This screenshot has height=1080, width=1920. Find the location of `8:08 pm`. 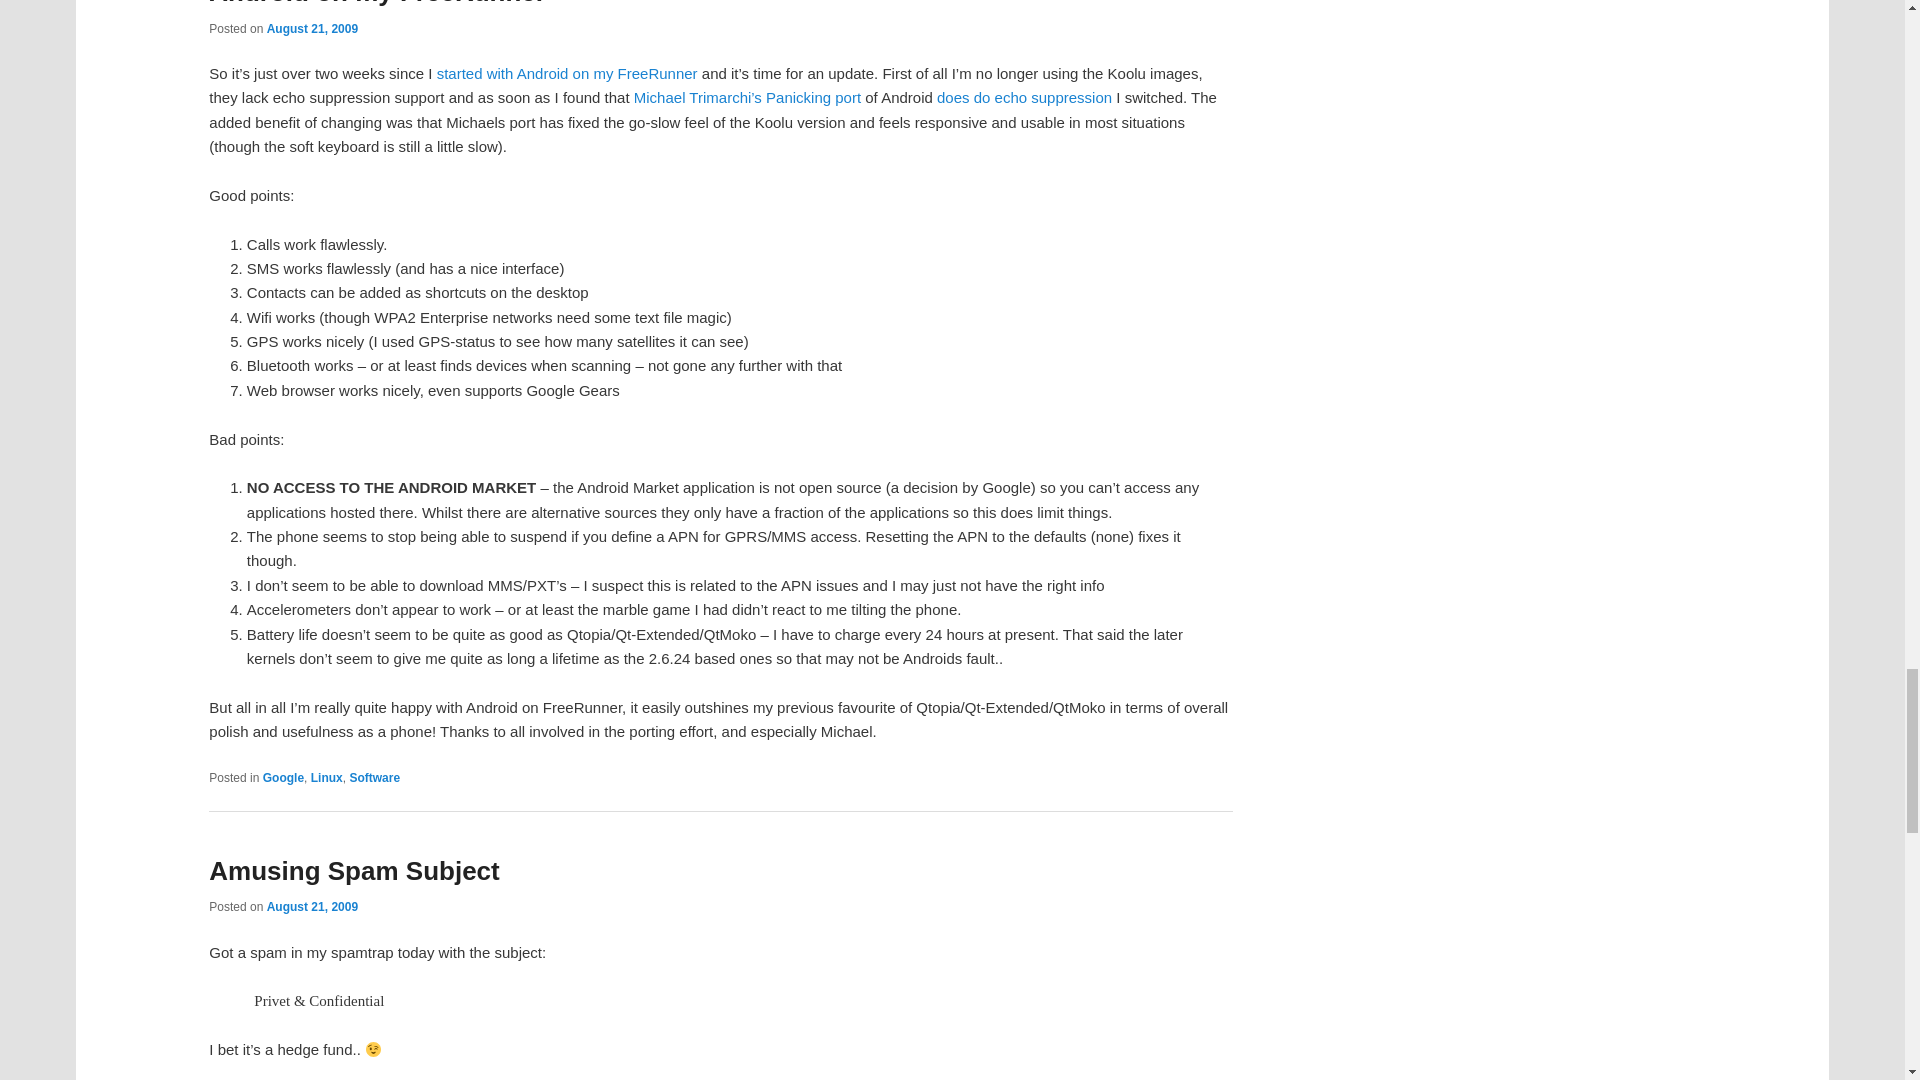

8:08 pm is located at coordinates (312, 906).